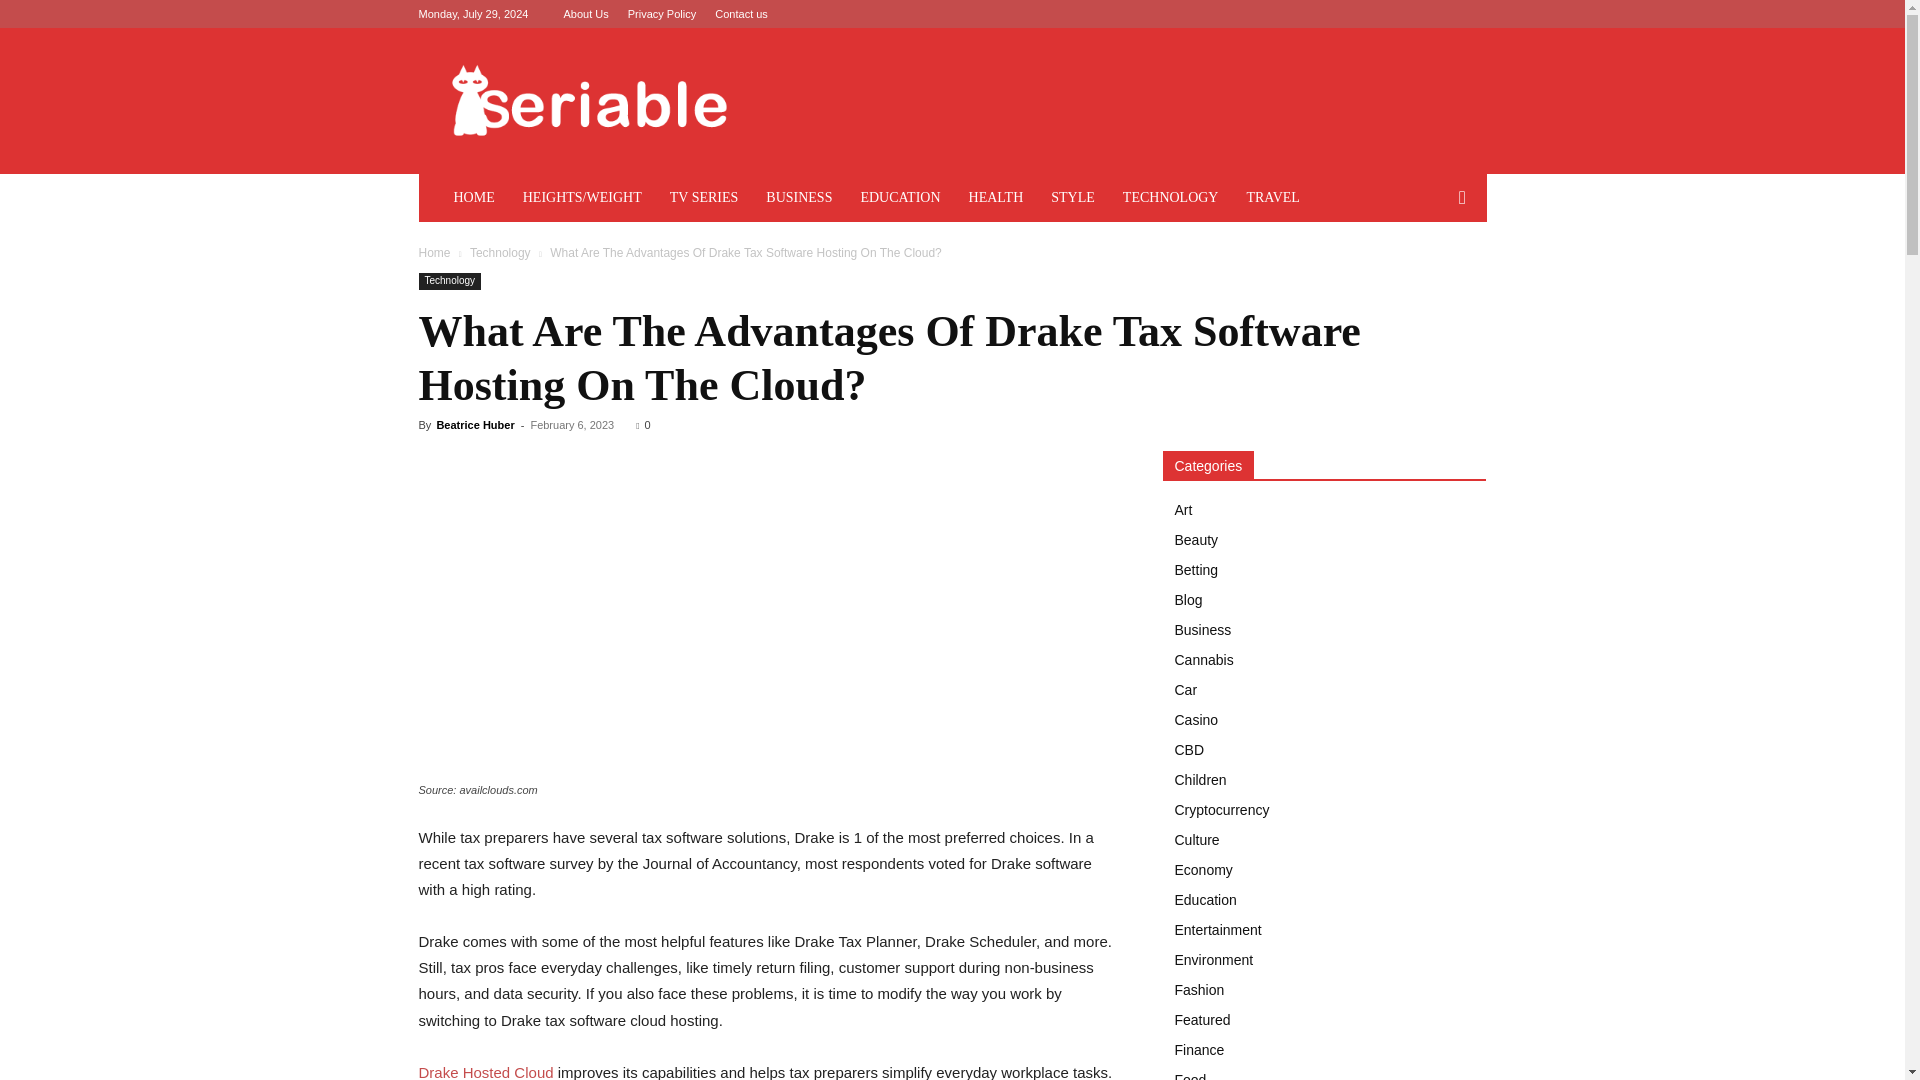 The image size is (1920, 1080). I want to click on STYLE, so click(1072, 198).